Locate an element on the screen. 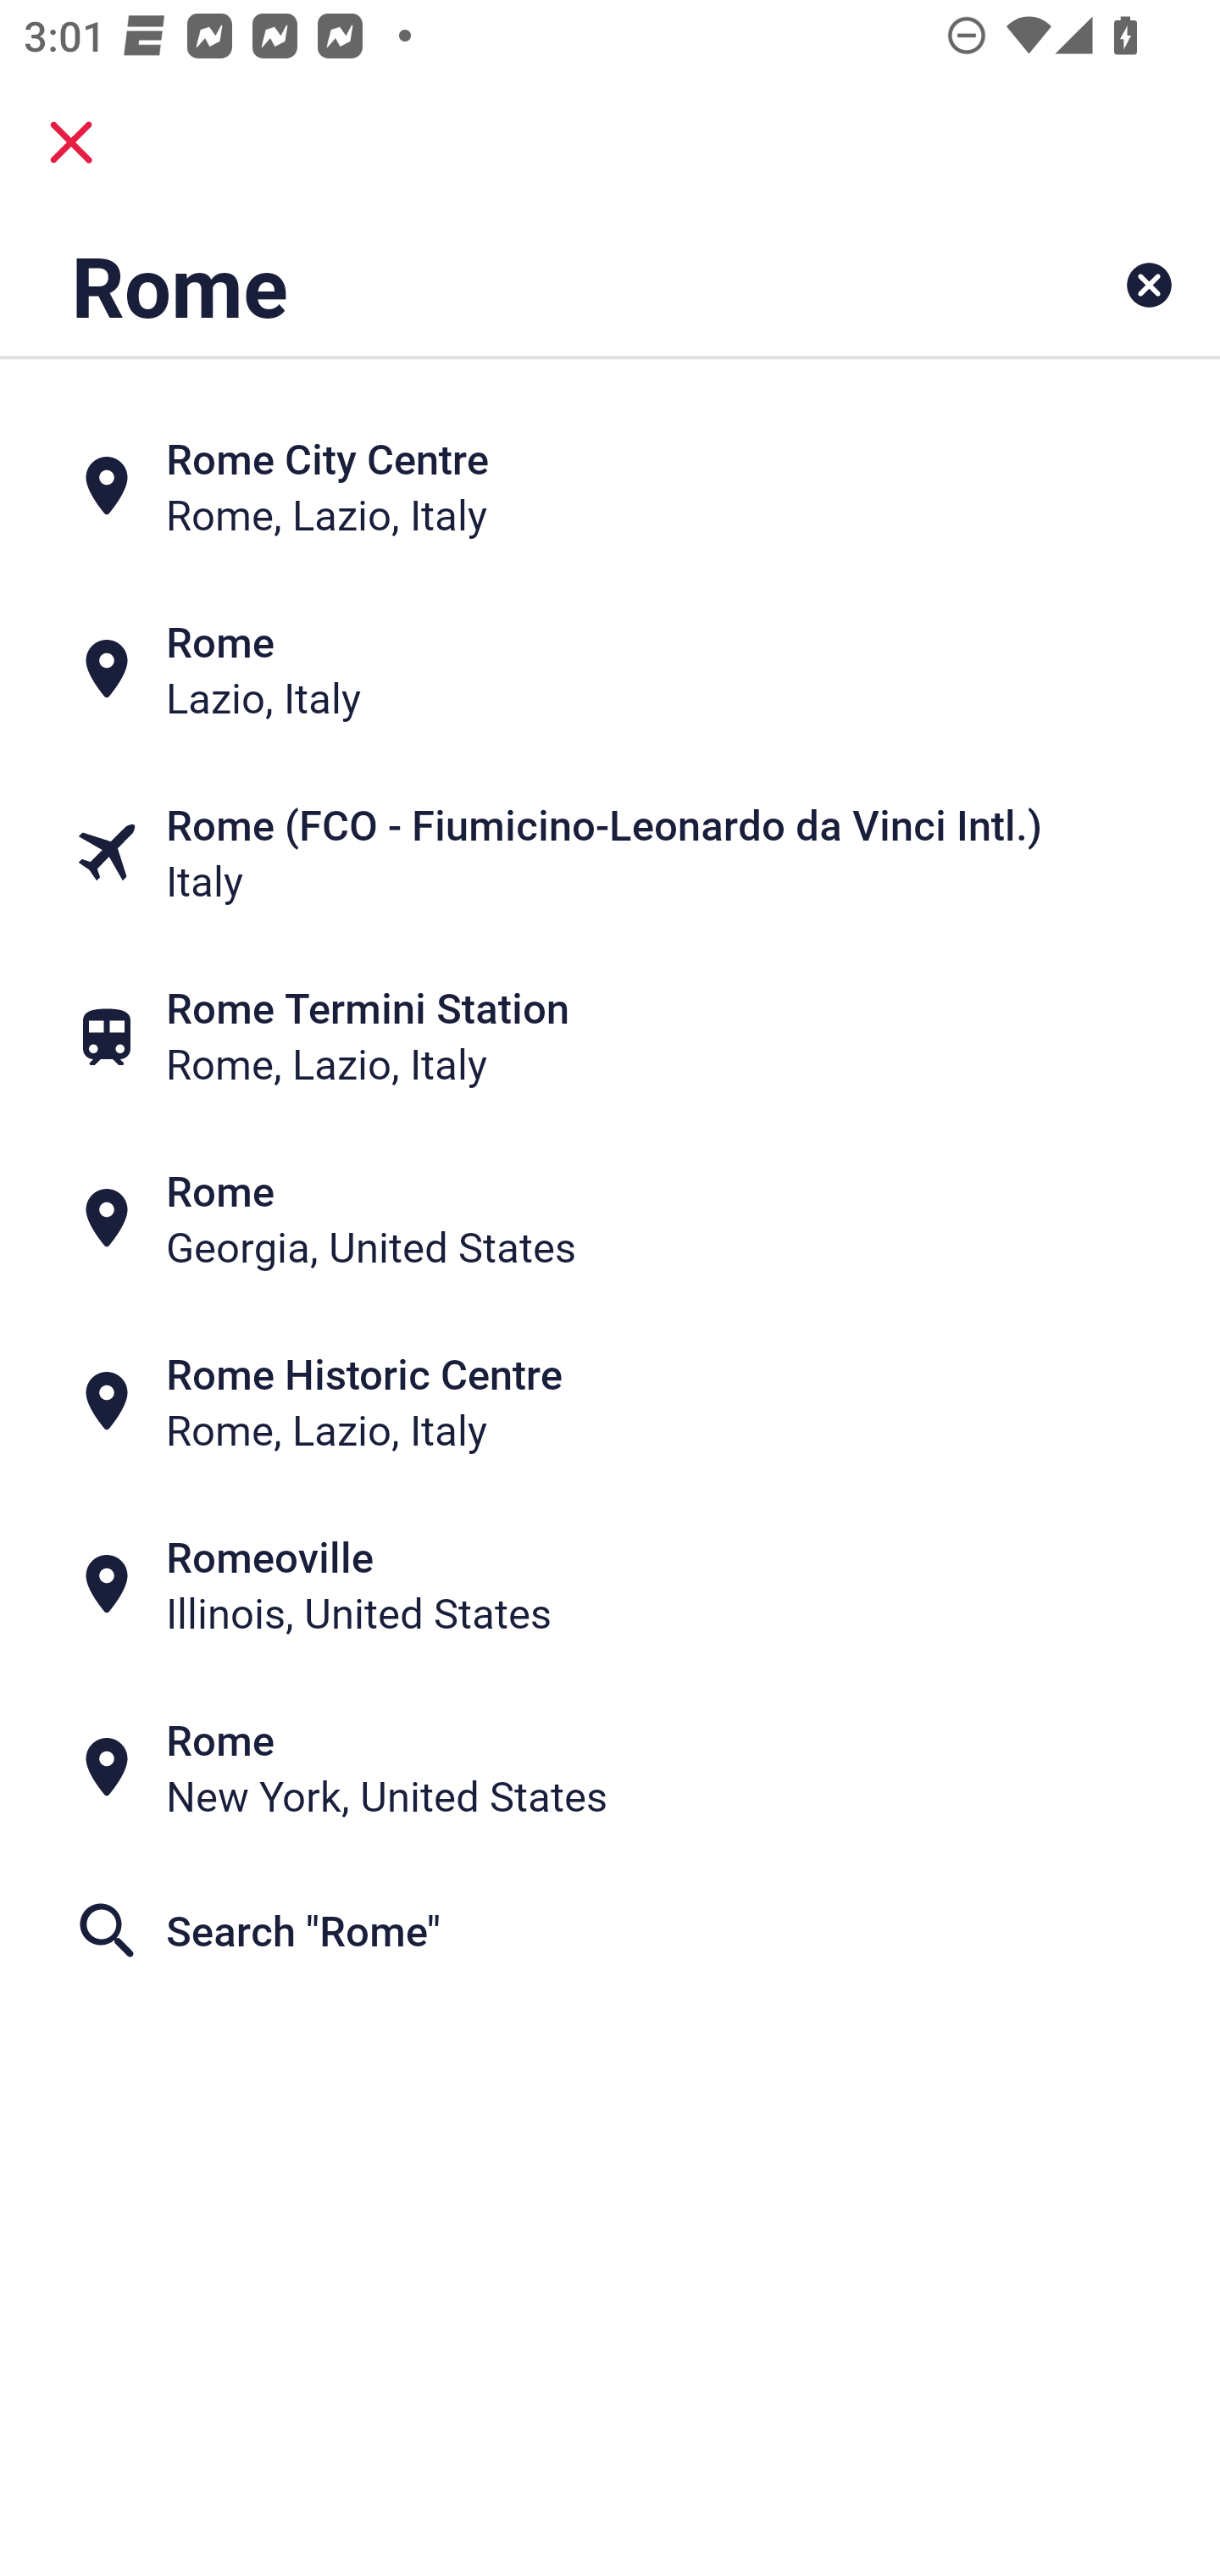 The width and height of the screenshot is (1220, 2576). Rome Historic Centre Rome, Lazio, Italy is located at coordinates (610, 1402).